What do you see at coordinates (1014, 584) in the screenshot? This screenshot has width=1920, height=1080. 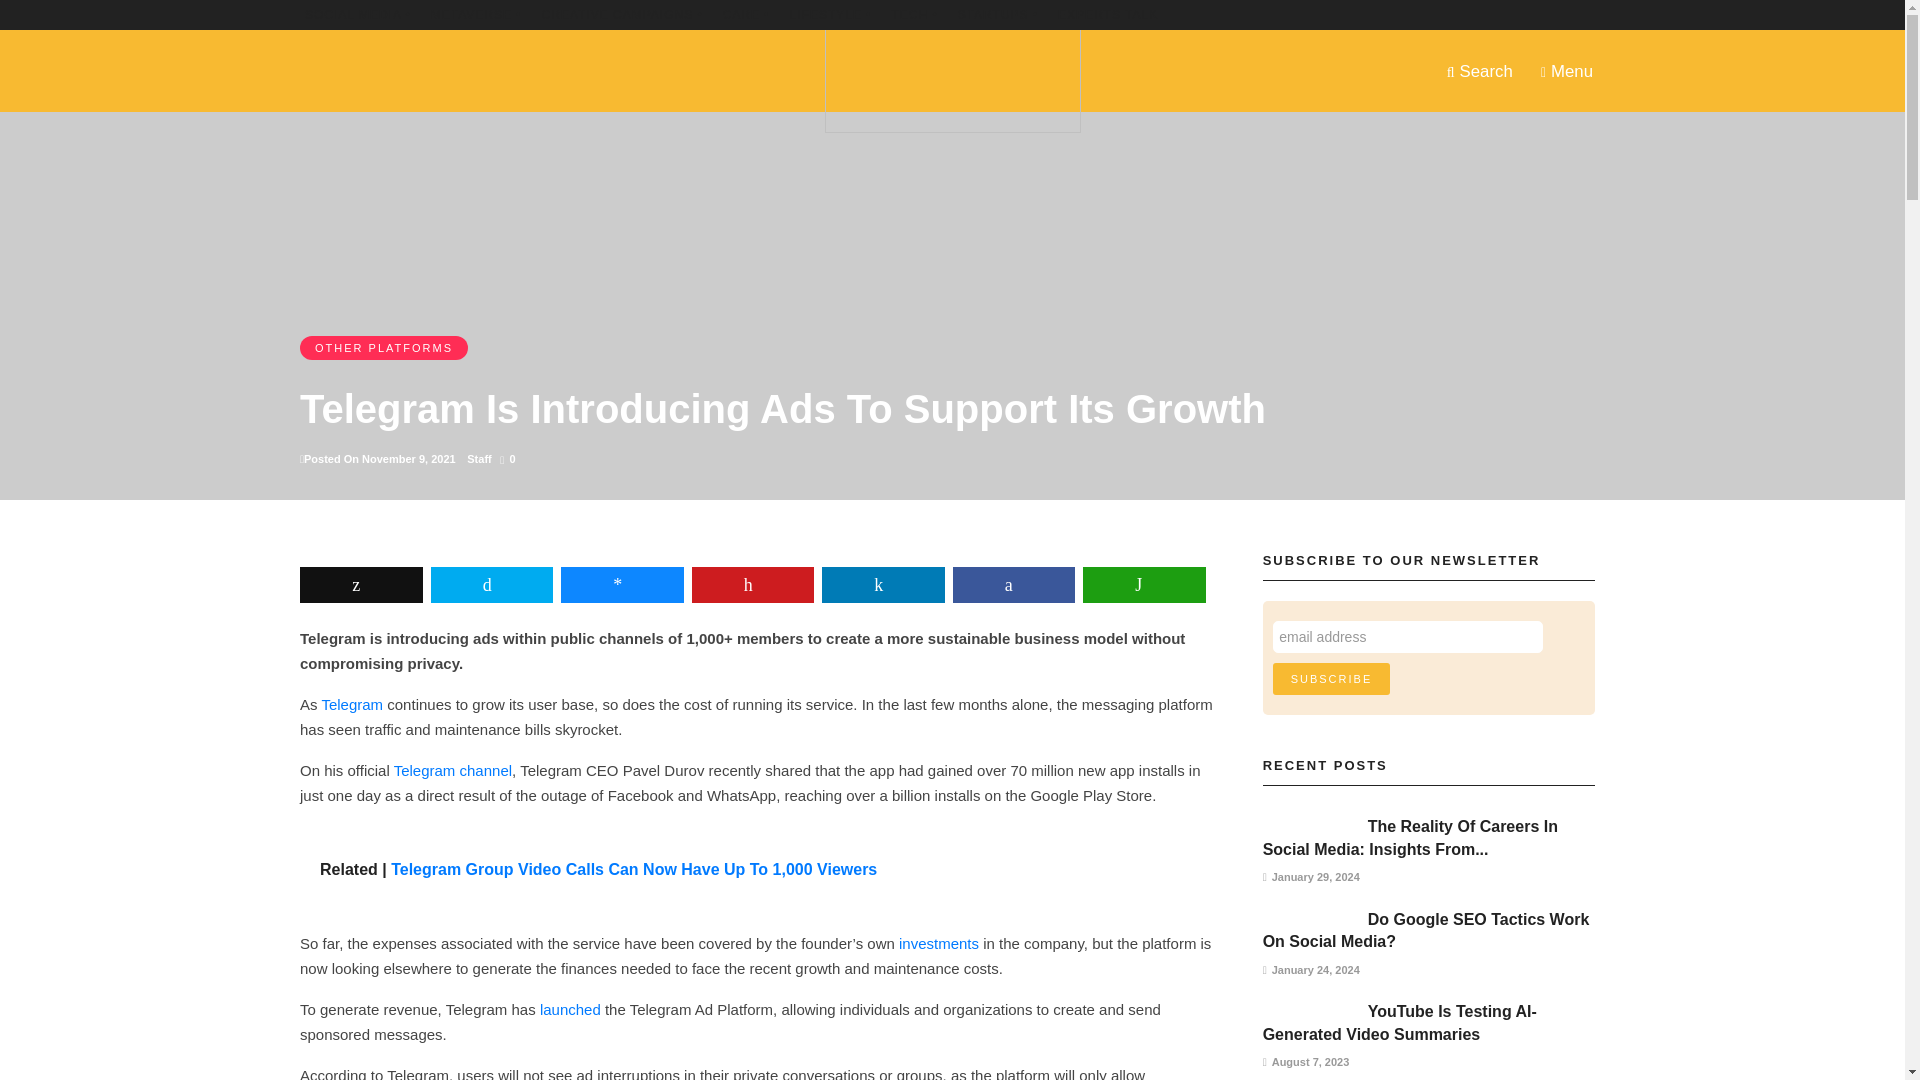 I see `Share on -` at bounding box center [1014, 584].